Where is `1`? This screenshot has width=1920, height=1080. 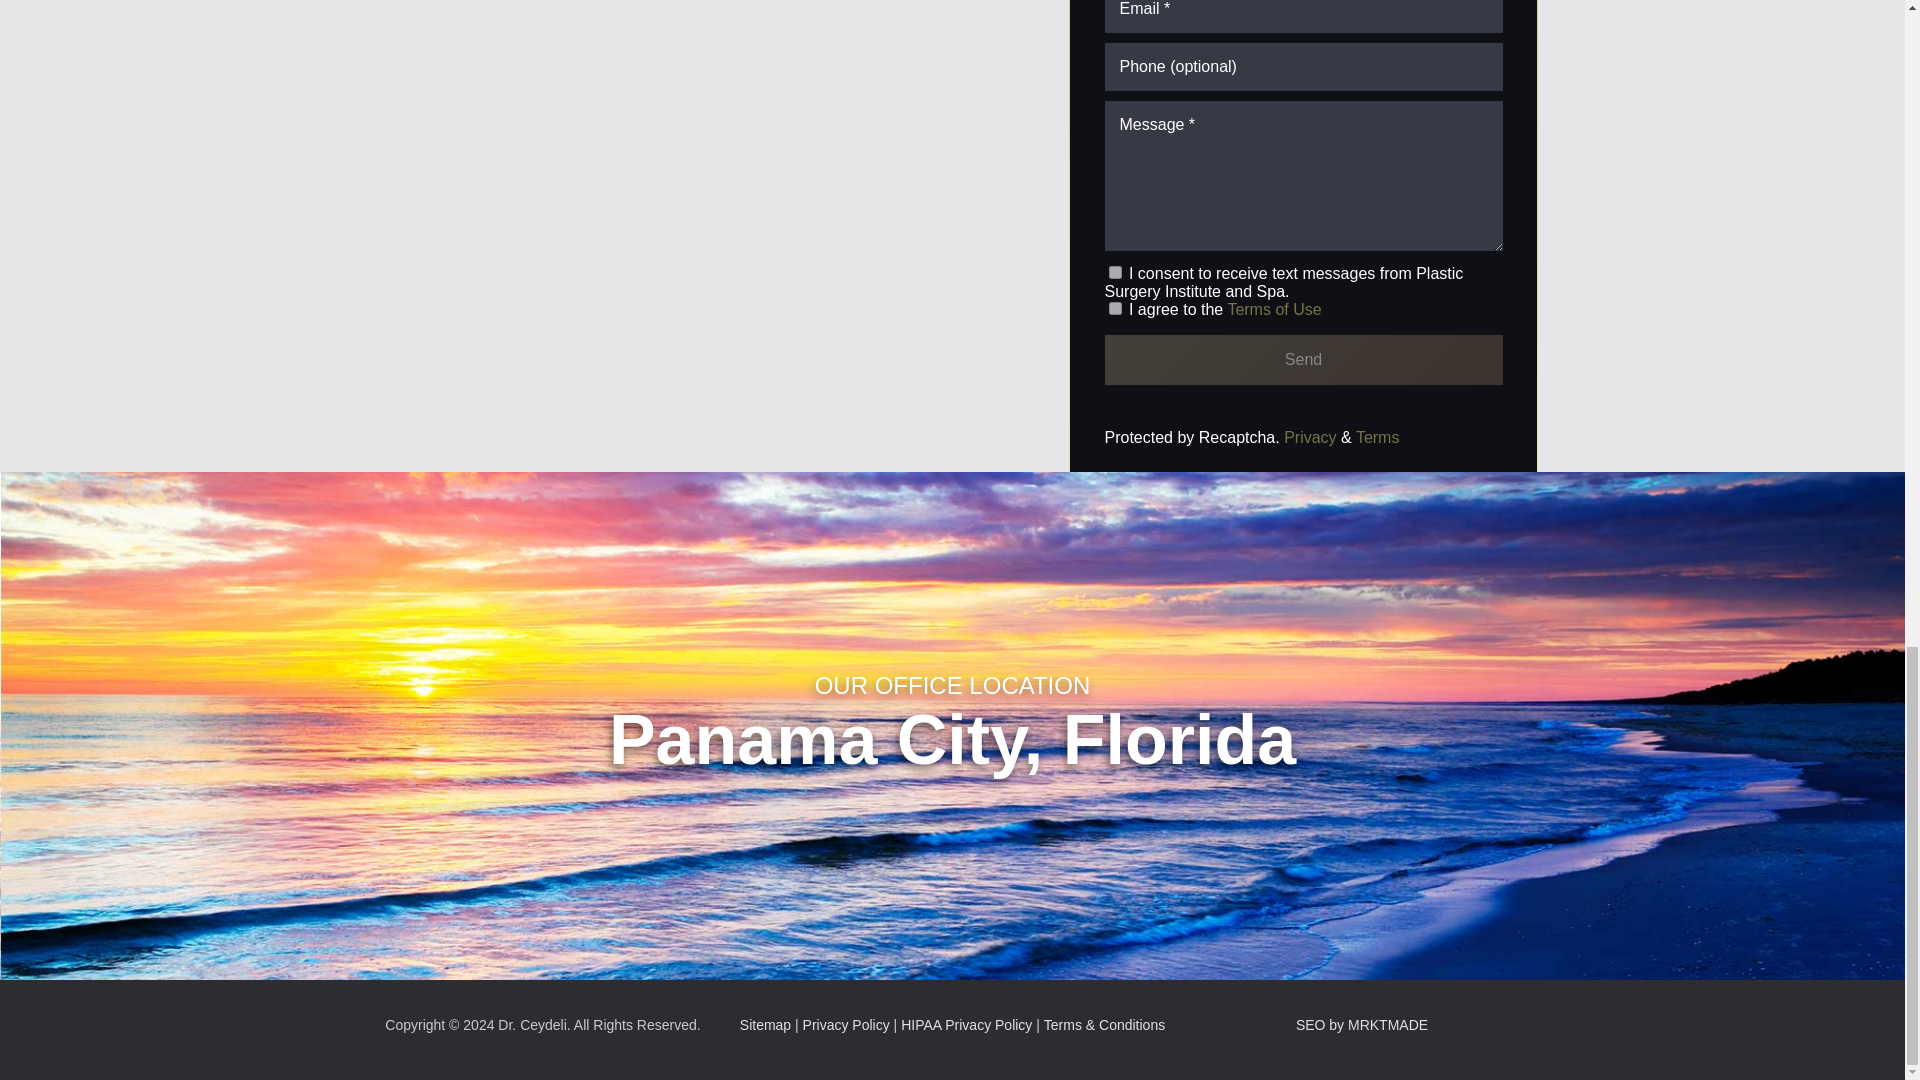
1 is located at coordinates (1114, 308).